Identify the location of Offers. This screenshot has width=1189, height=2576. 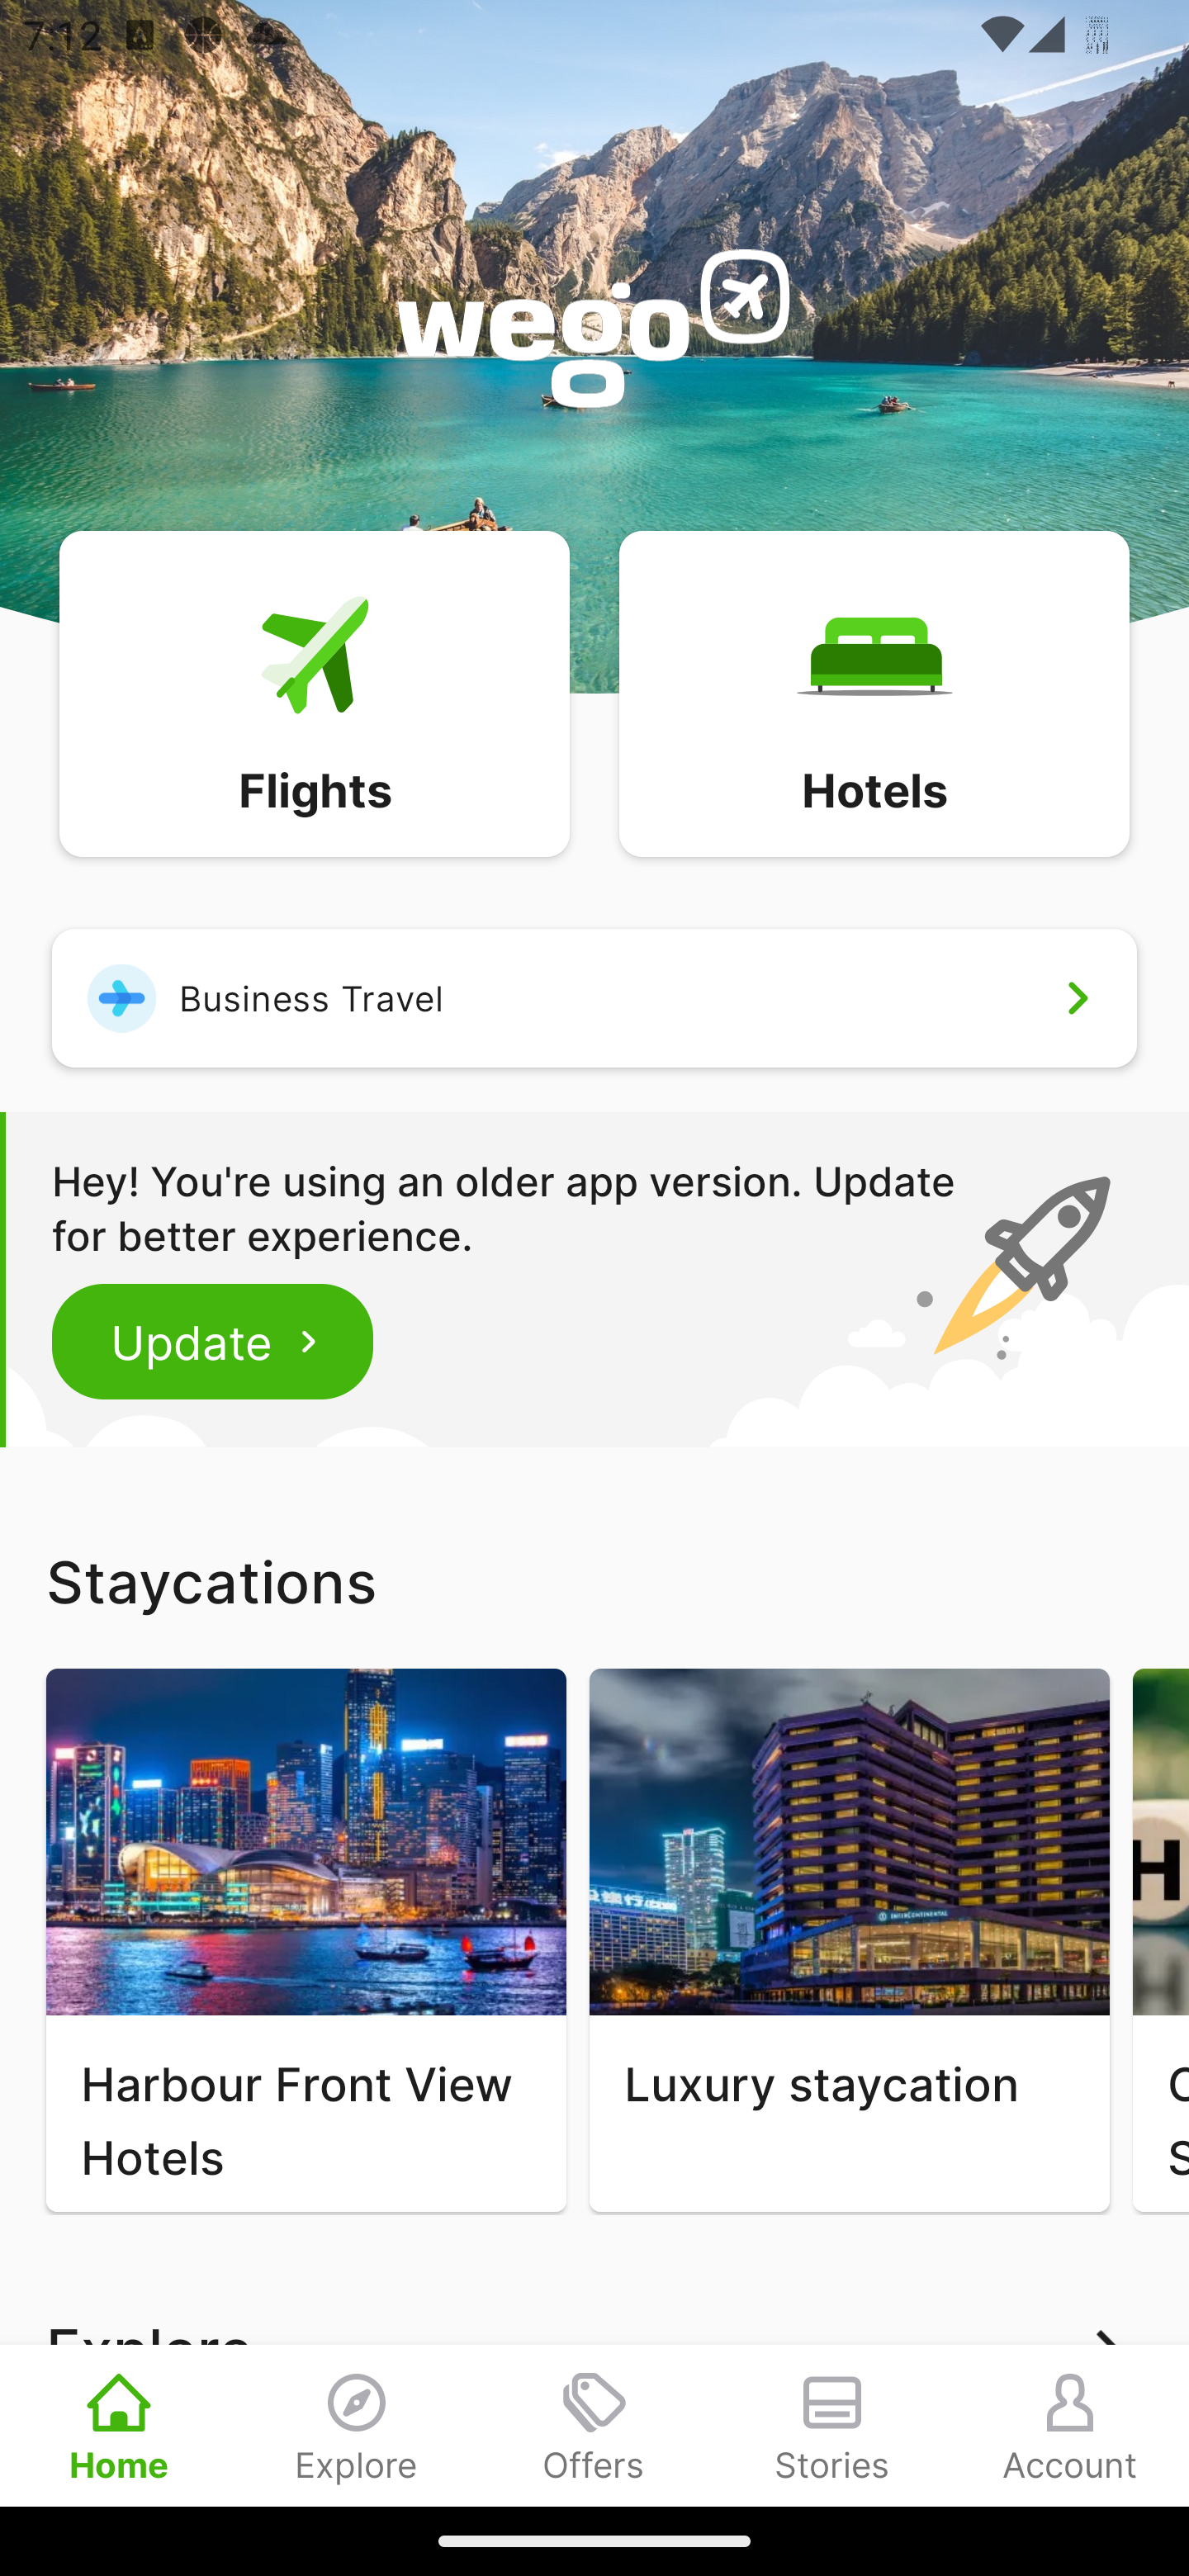
(594, 2425).